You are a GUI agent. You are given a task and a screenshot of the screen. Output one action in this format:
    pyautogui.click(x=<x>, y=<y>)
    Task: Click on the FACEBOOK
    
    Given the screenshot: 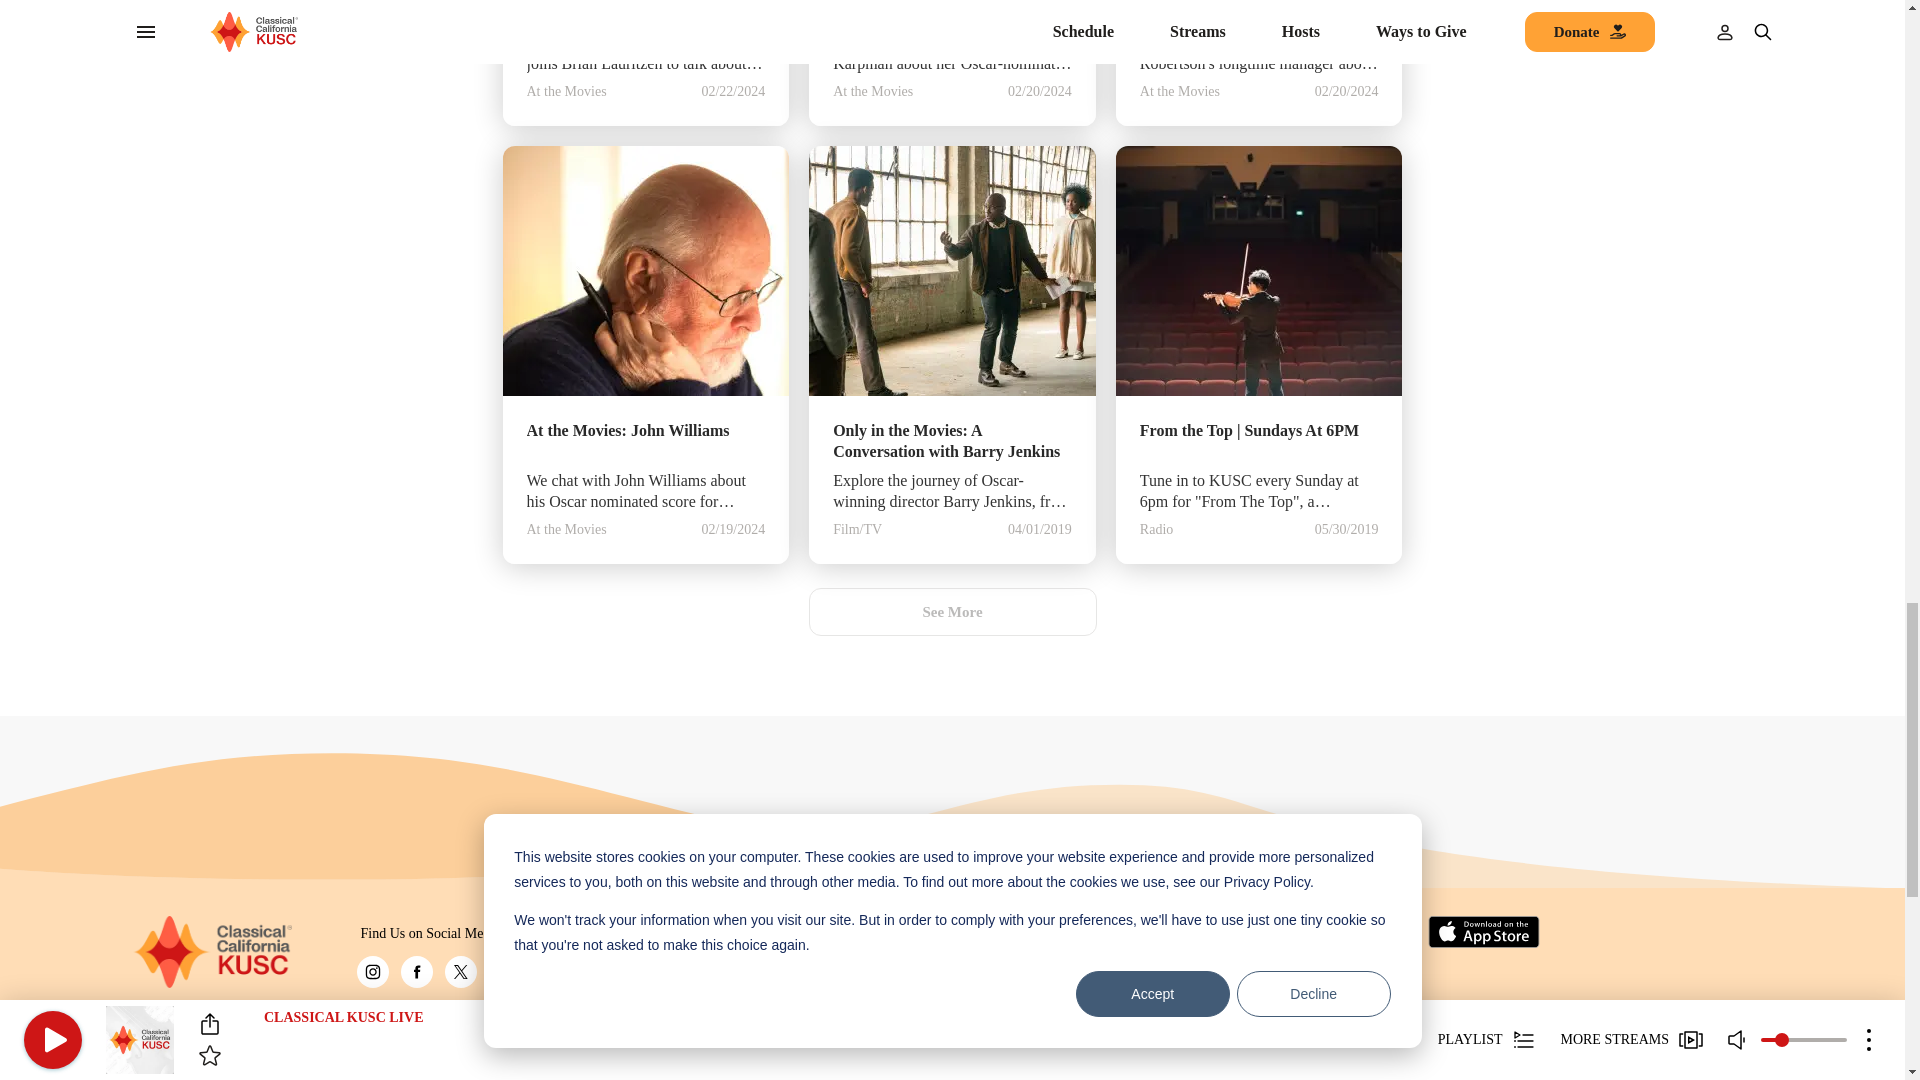 What is the action you would take?
    pyautogui.click(x=416, y=972)
    